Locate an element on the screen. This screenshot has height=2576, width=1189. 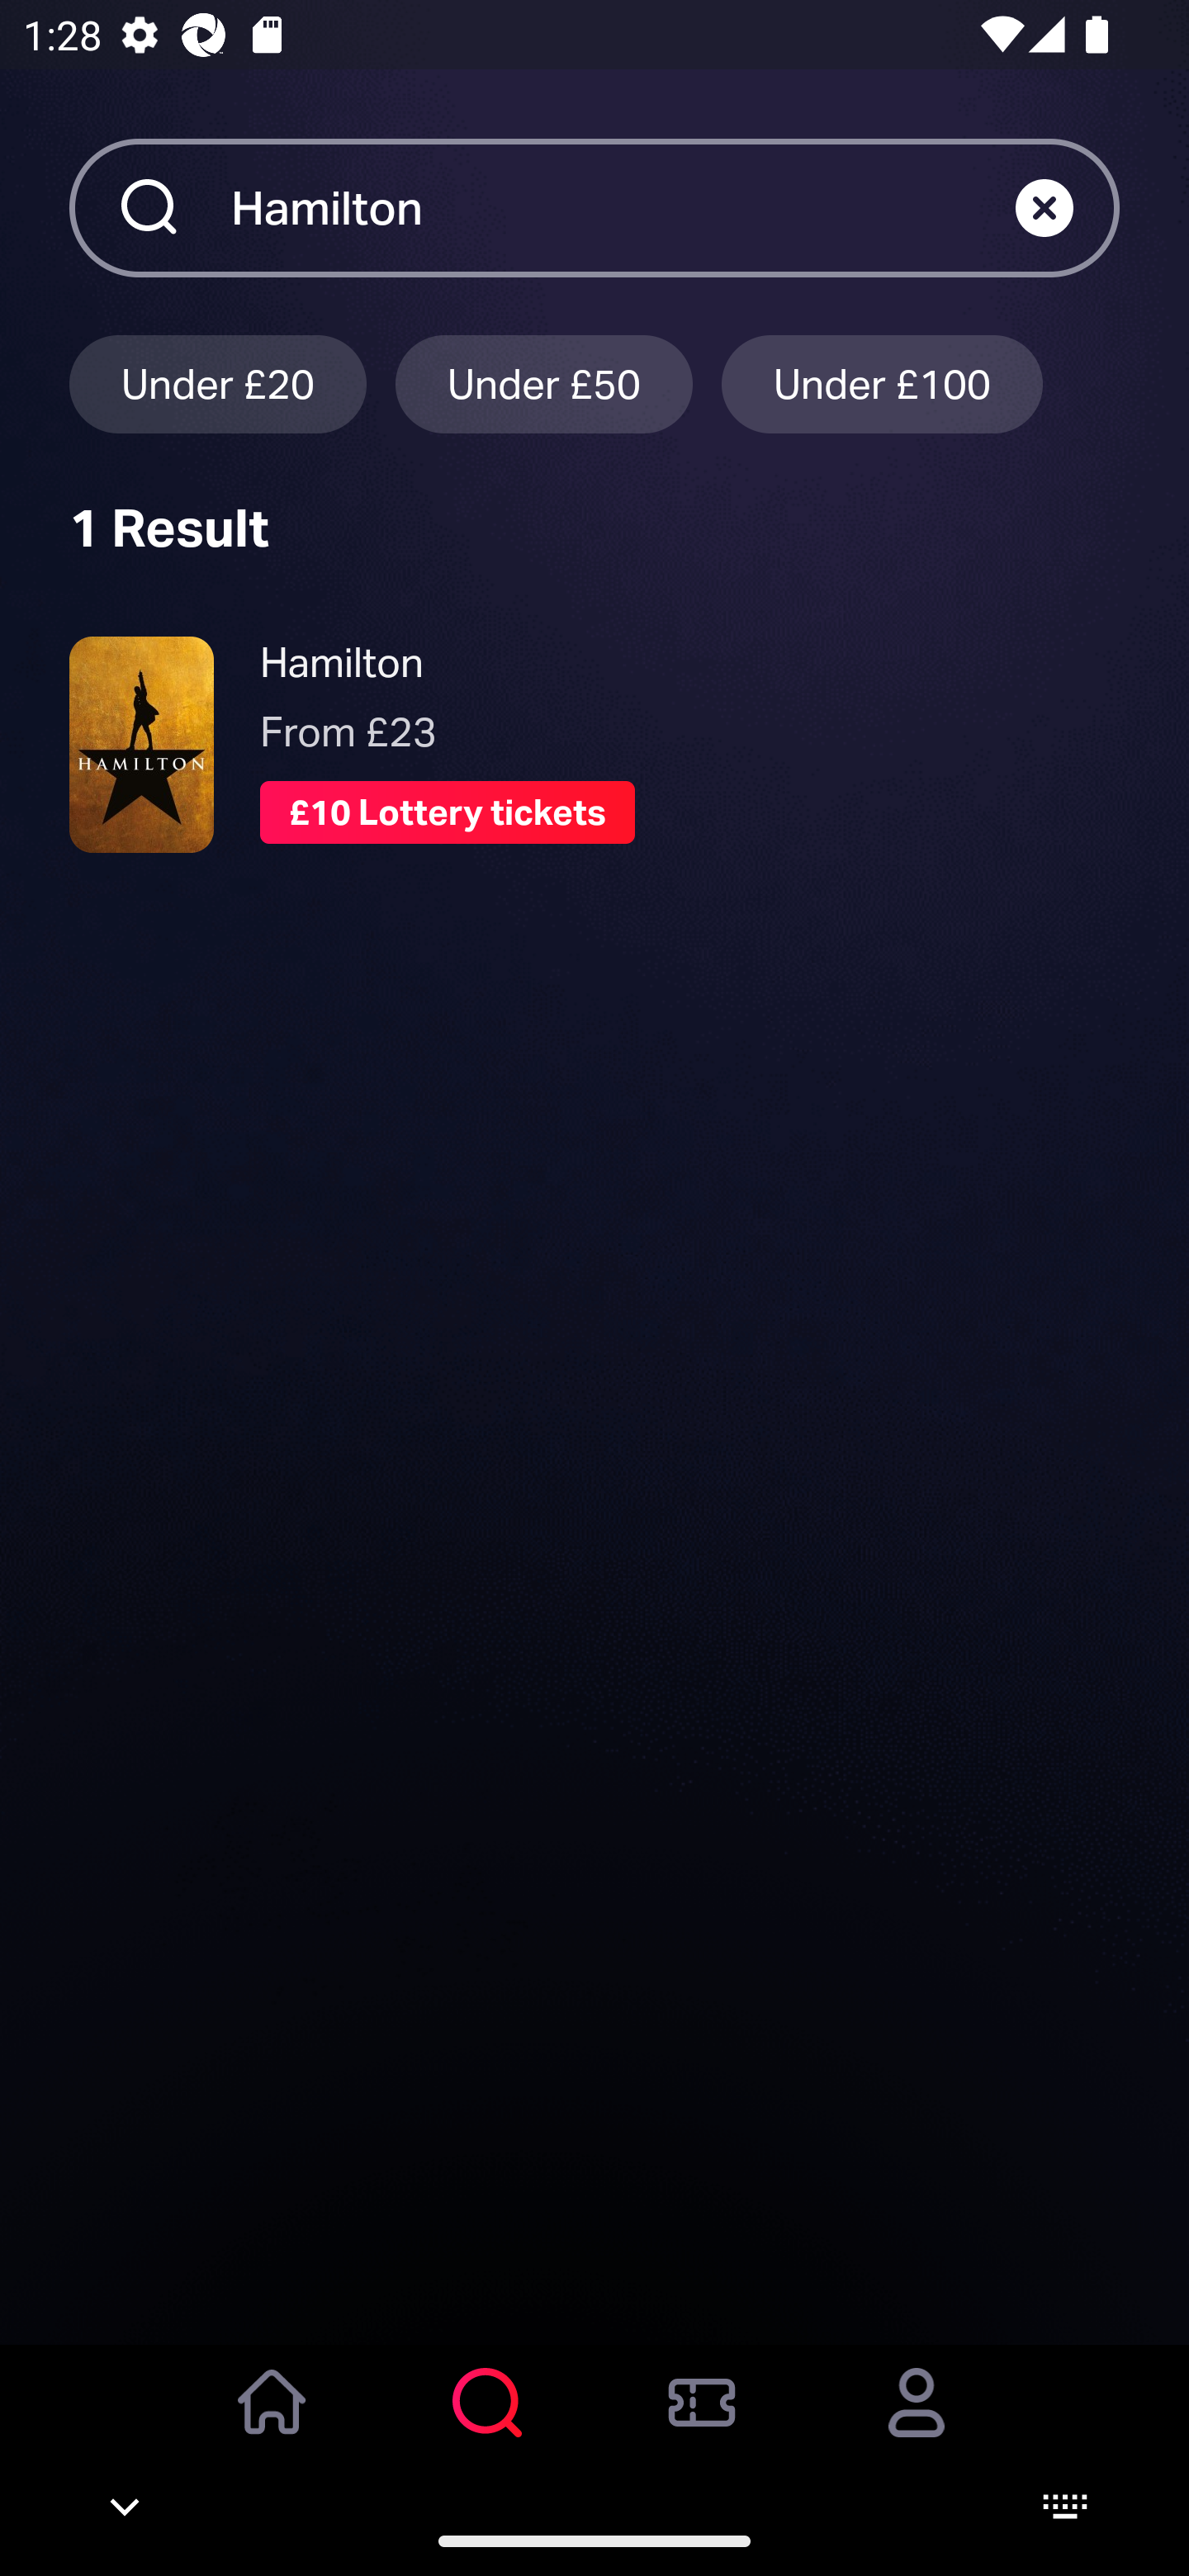
Under £100 is located at coordinates (882, 383).